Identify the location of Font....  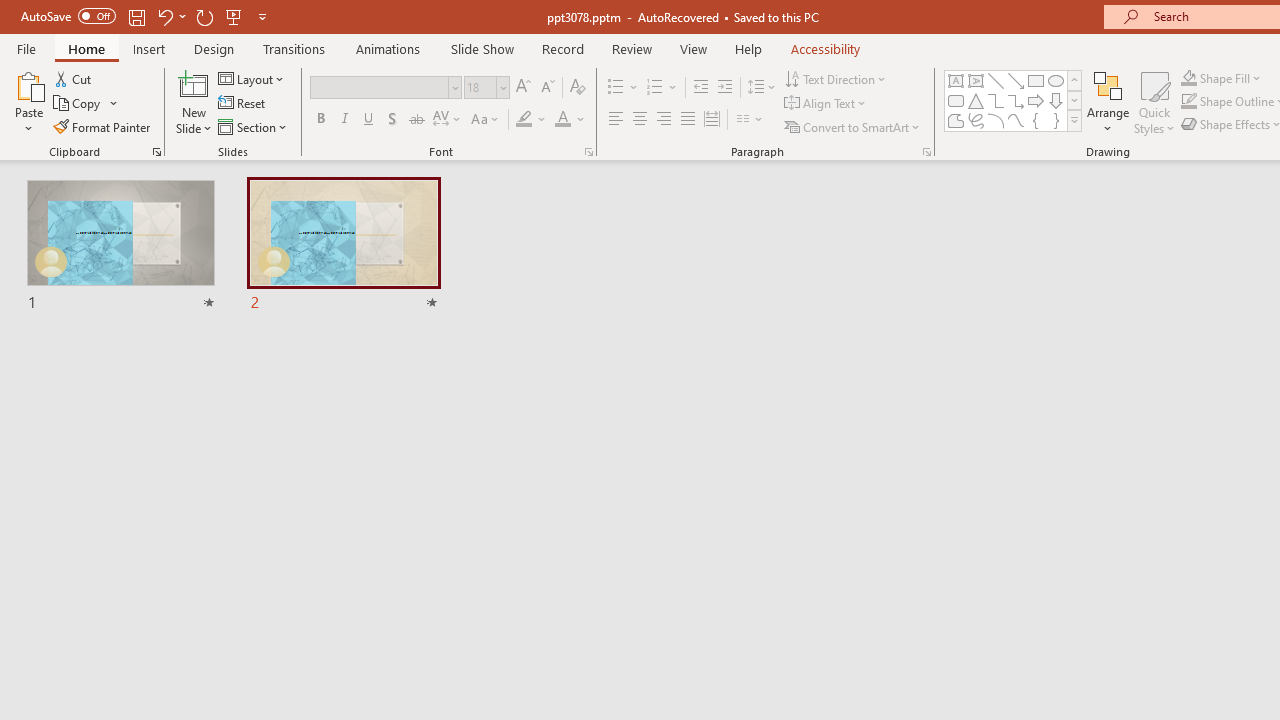
(588, 152).